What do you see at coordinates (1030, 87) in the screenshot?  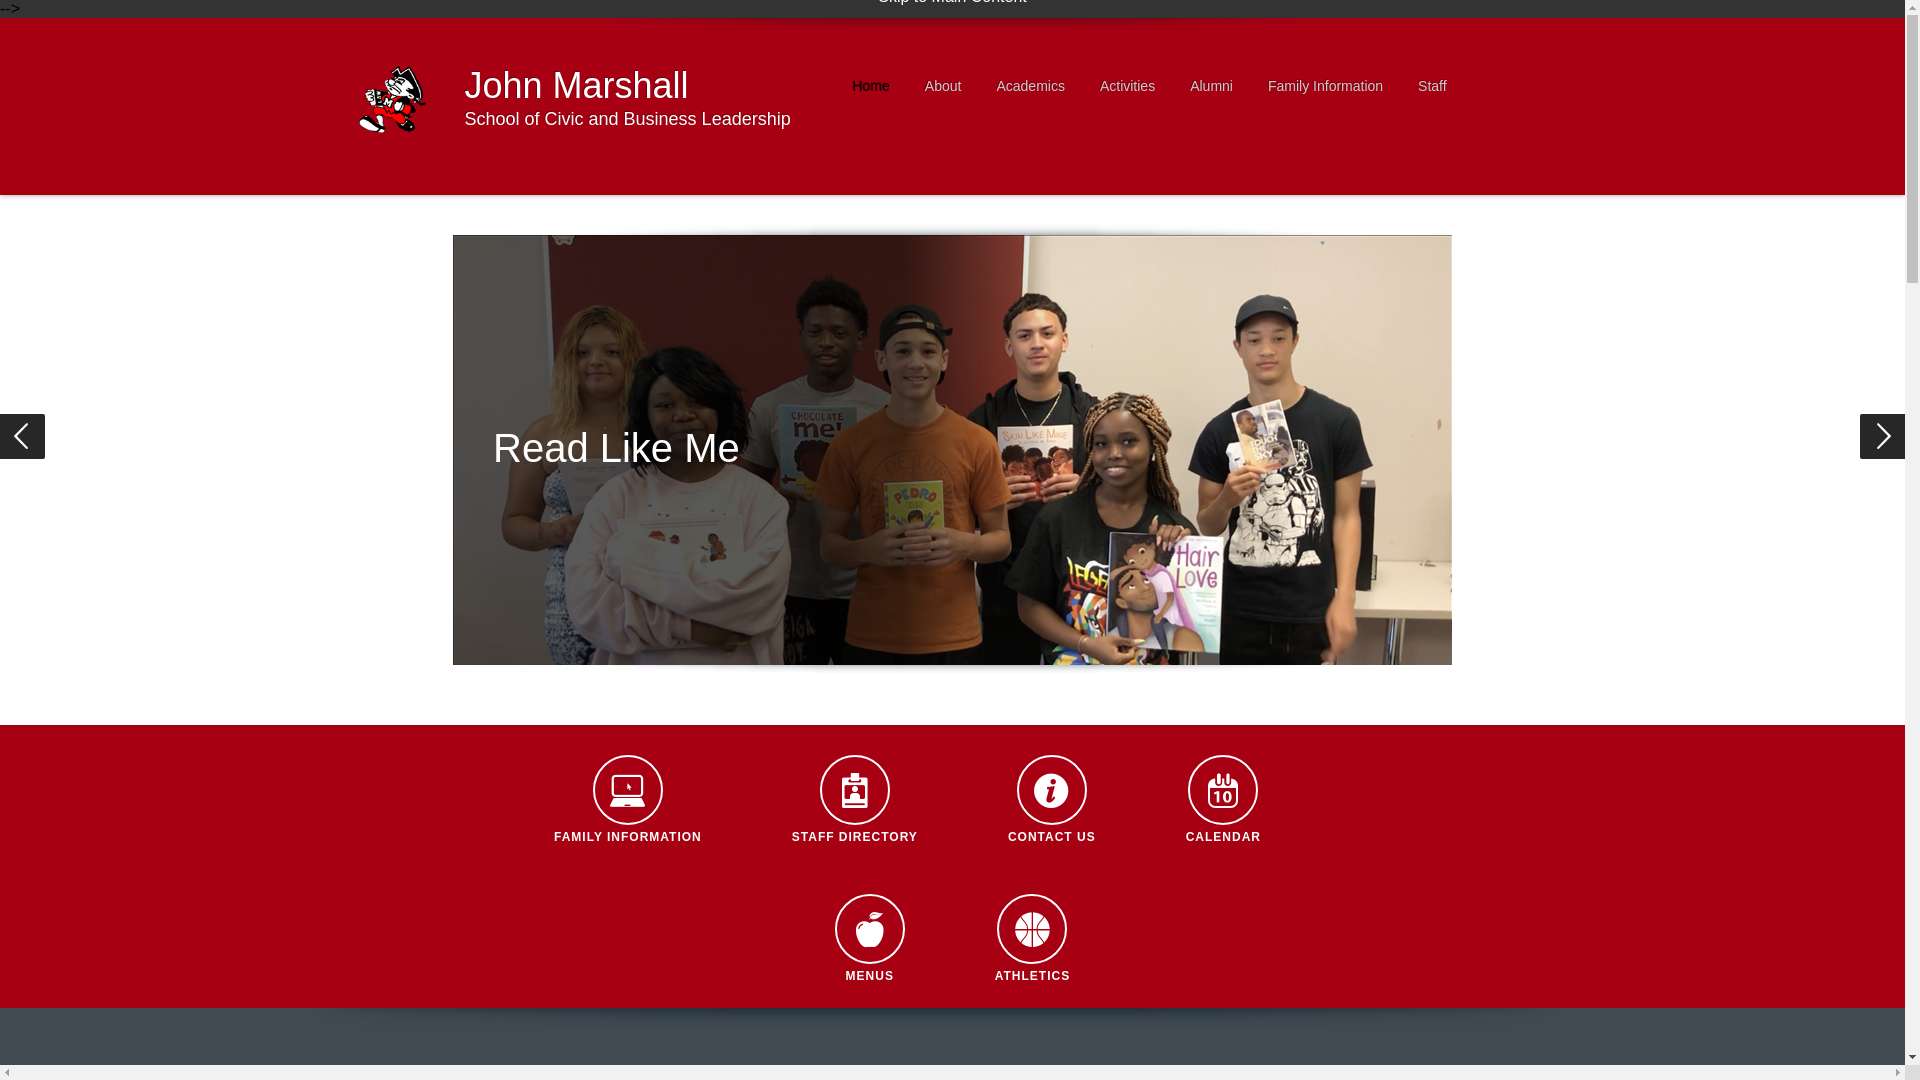 I see `Academics` at bounding box center [1030, 87].